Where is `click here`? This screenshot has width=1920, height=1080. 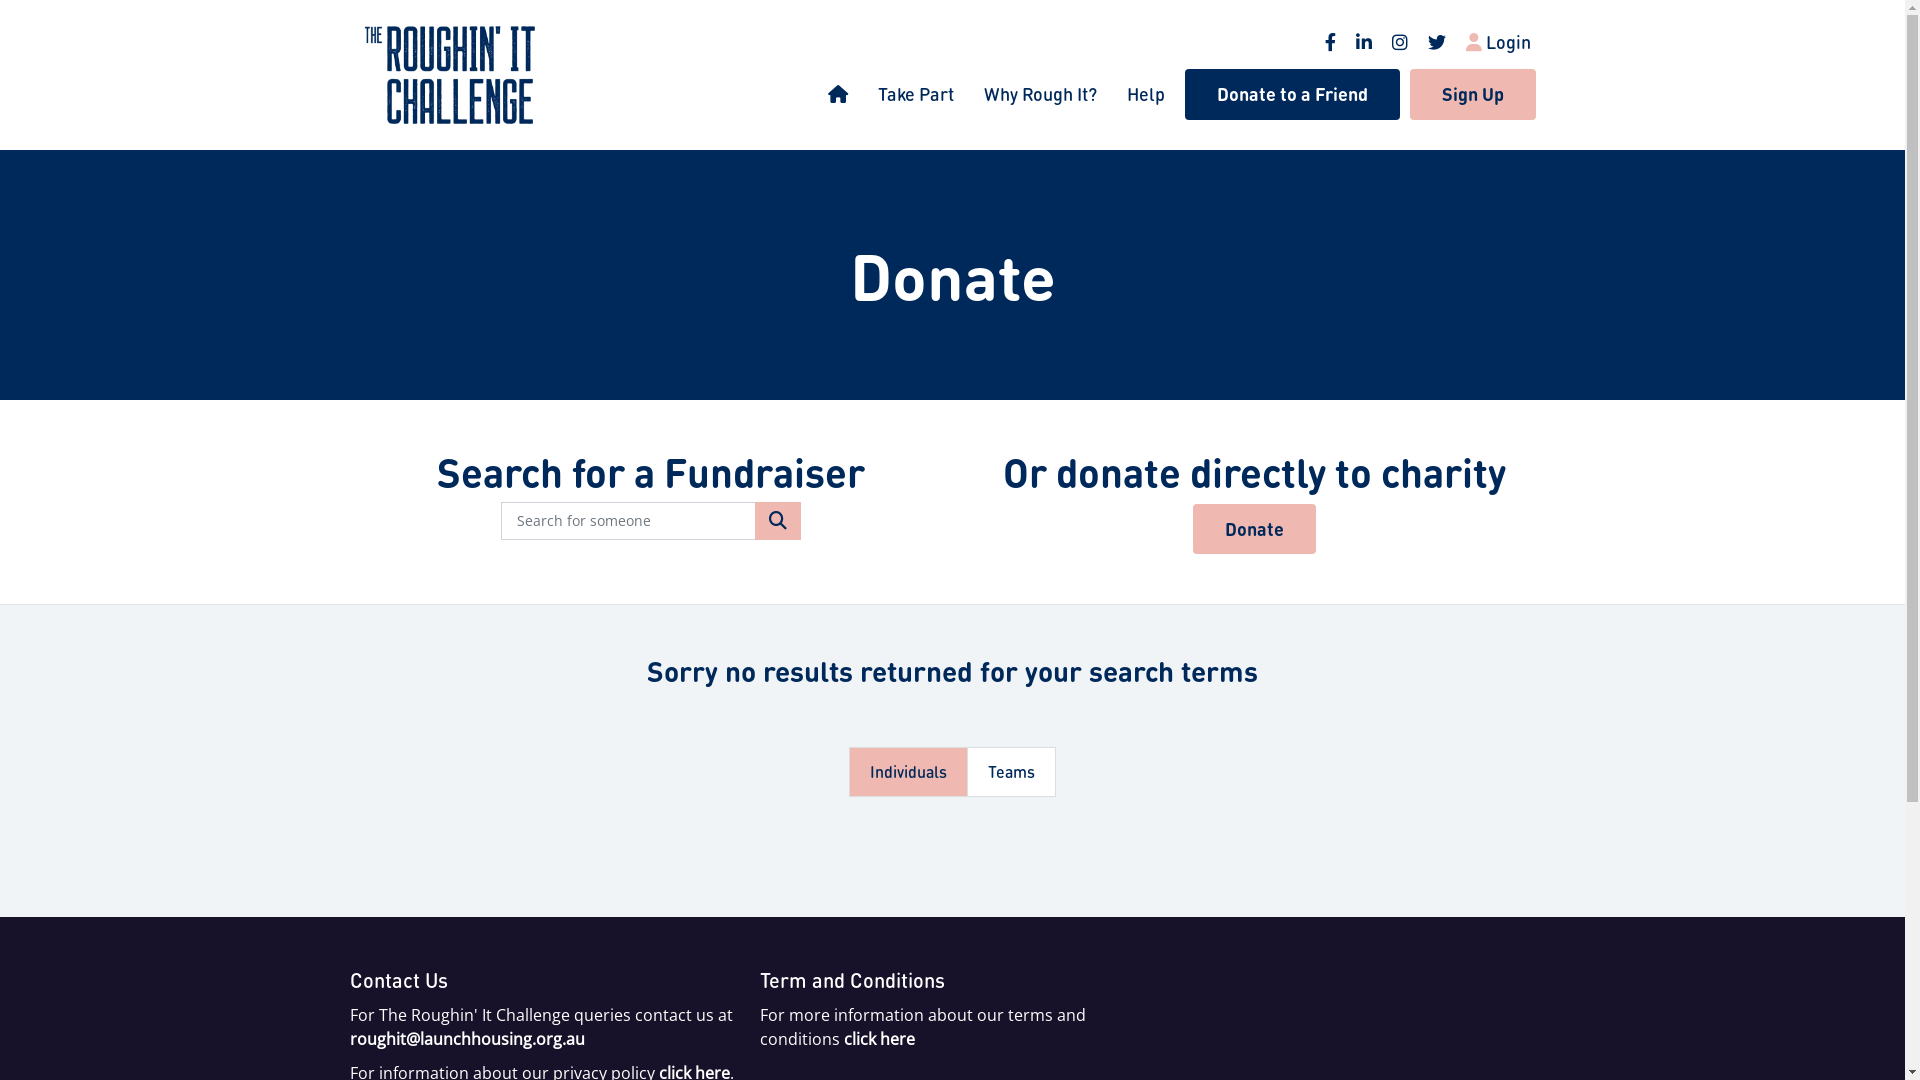
click here is located at coordinates (880, 1039).